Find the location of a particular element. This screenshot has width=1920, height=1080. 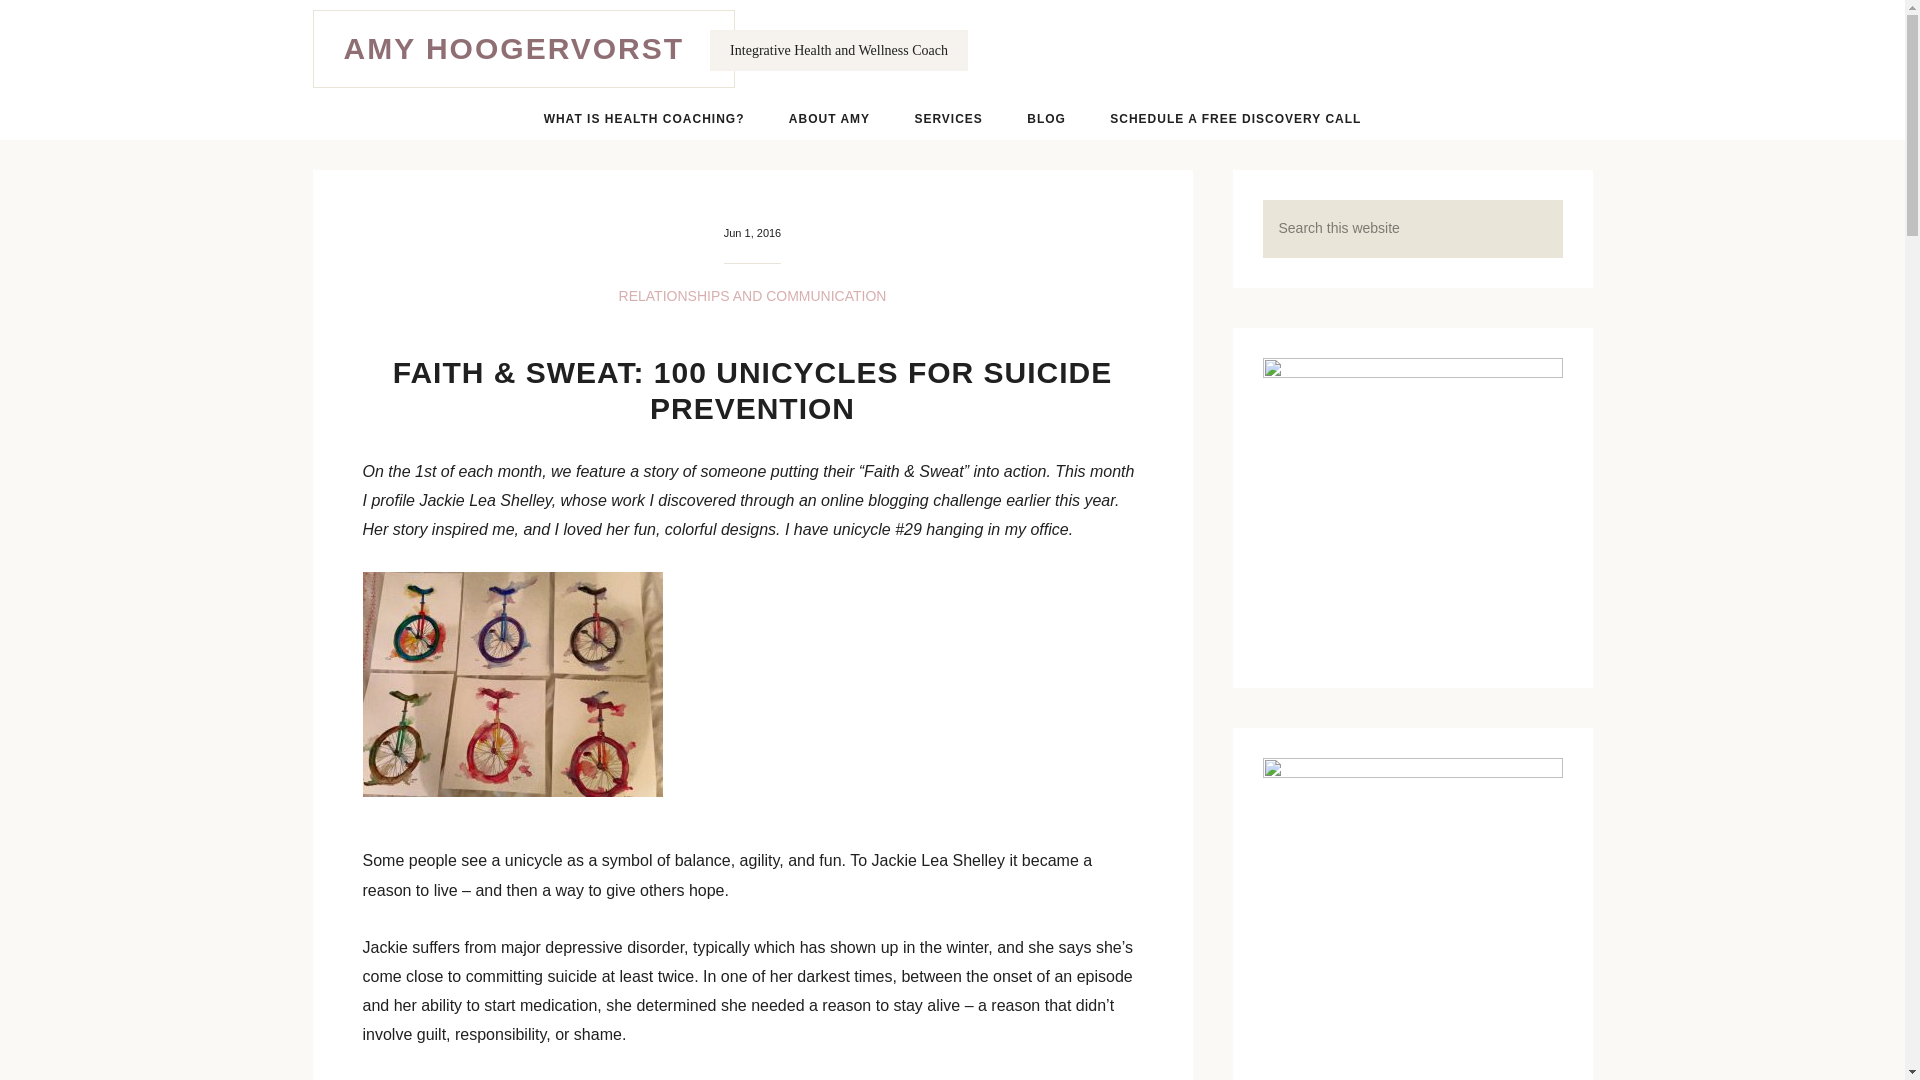

BLOG is located at coordinates (1046, 119).